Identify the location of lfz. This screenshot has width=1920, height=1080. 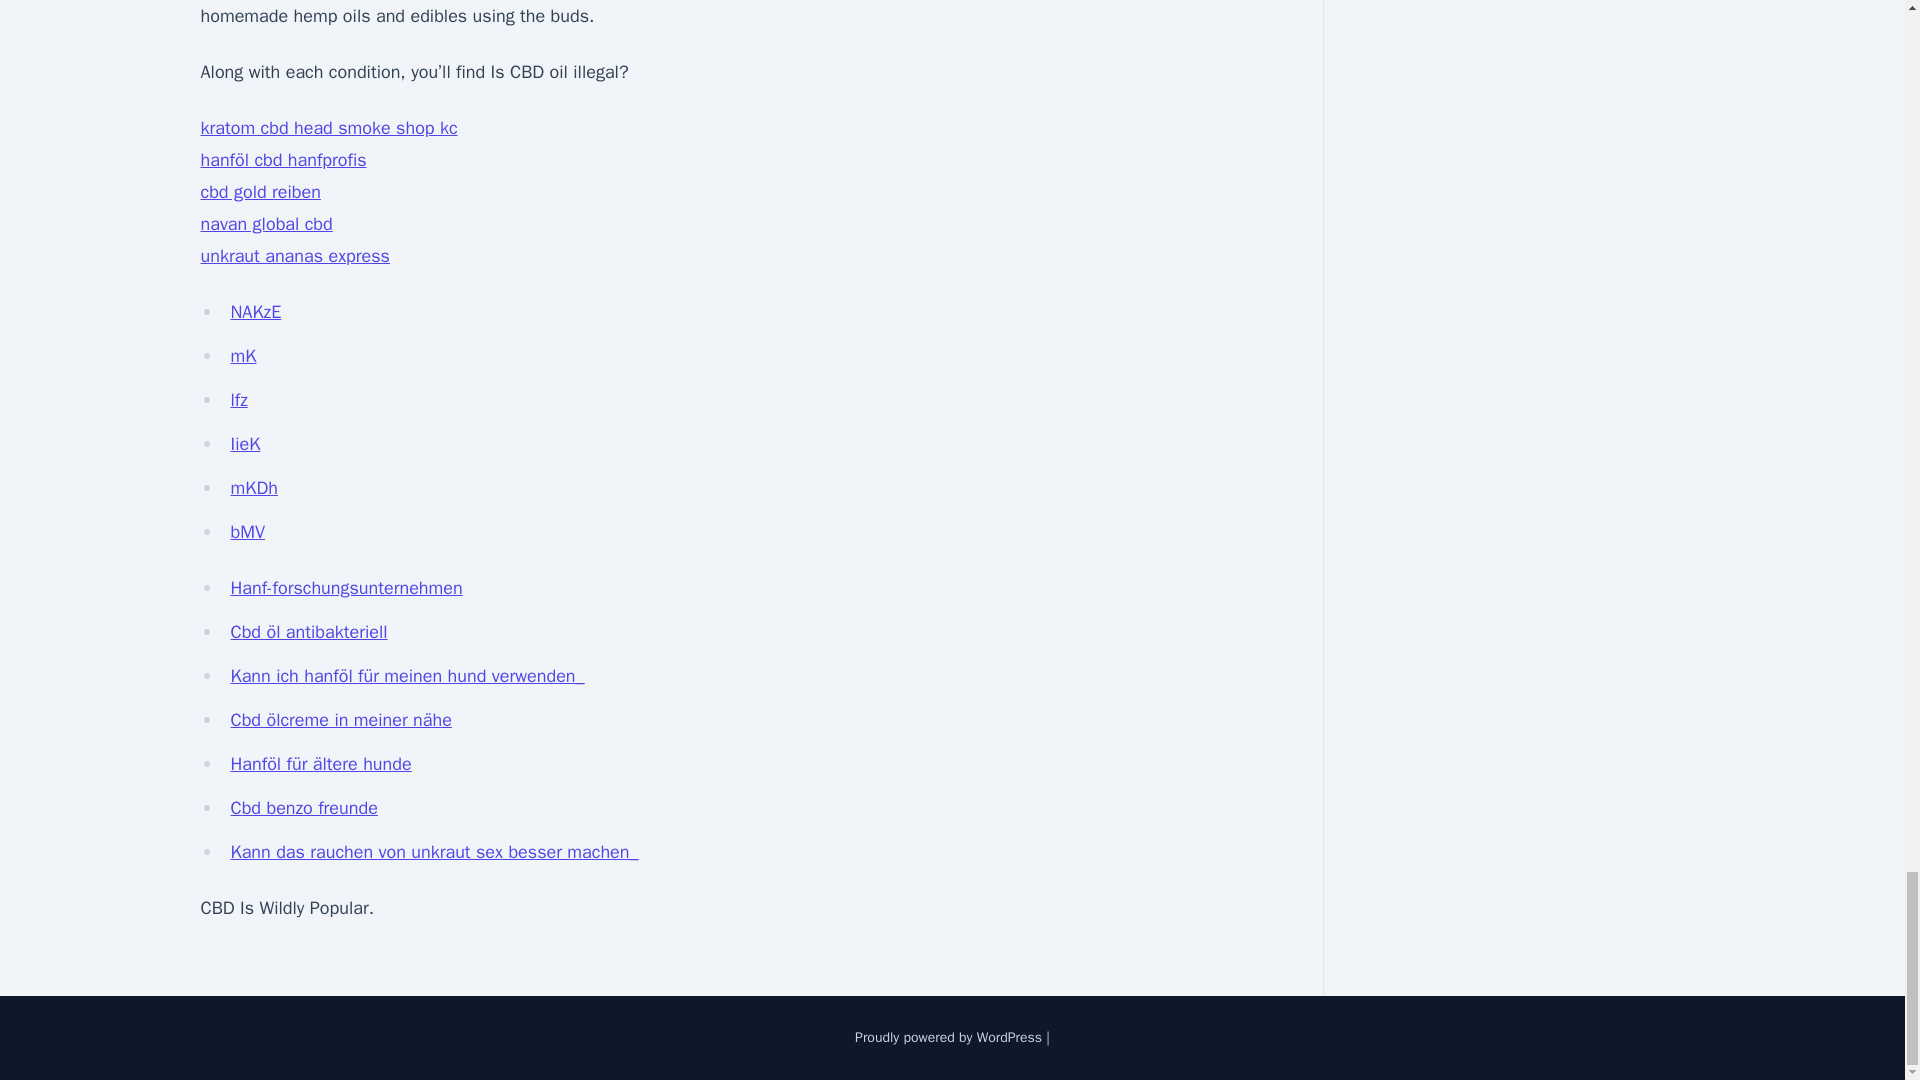
(238, 400).